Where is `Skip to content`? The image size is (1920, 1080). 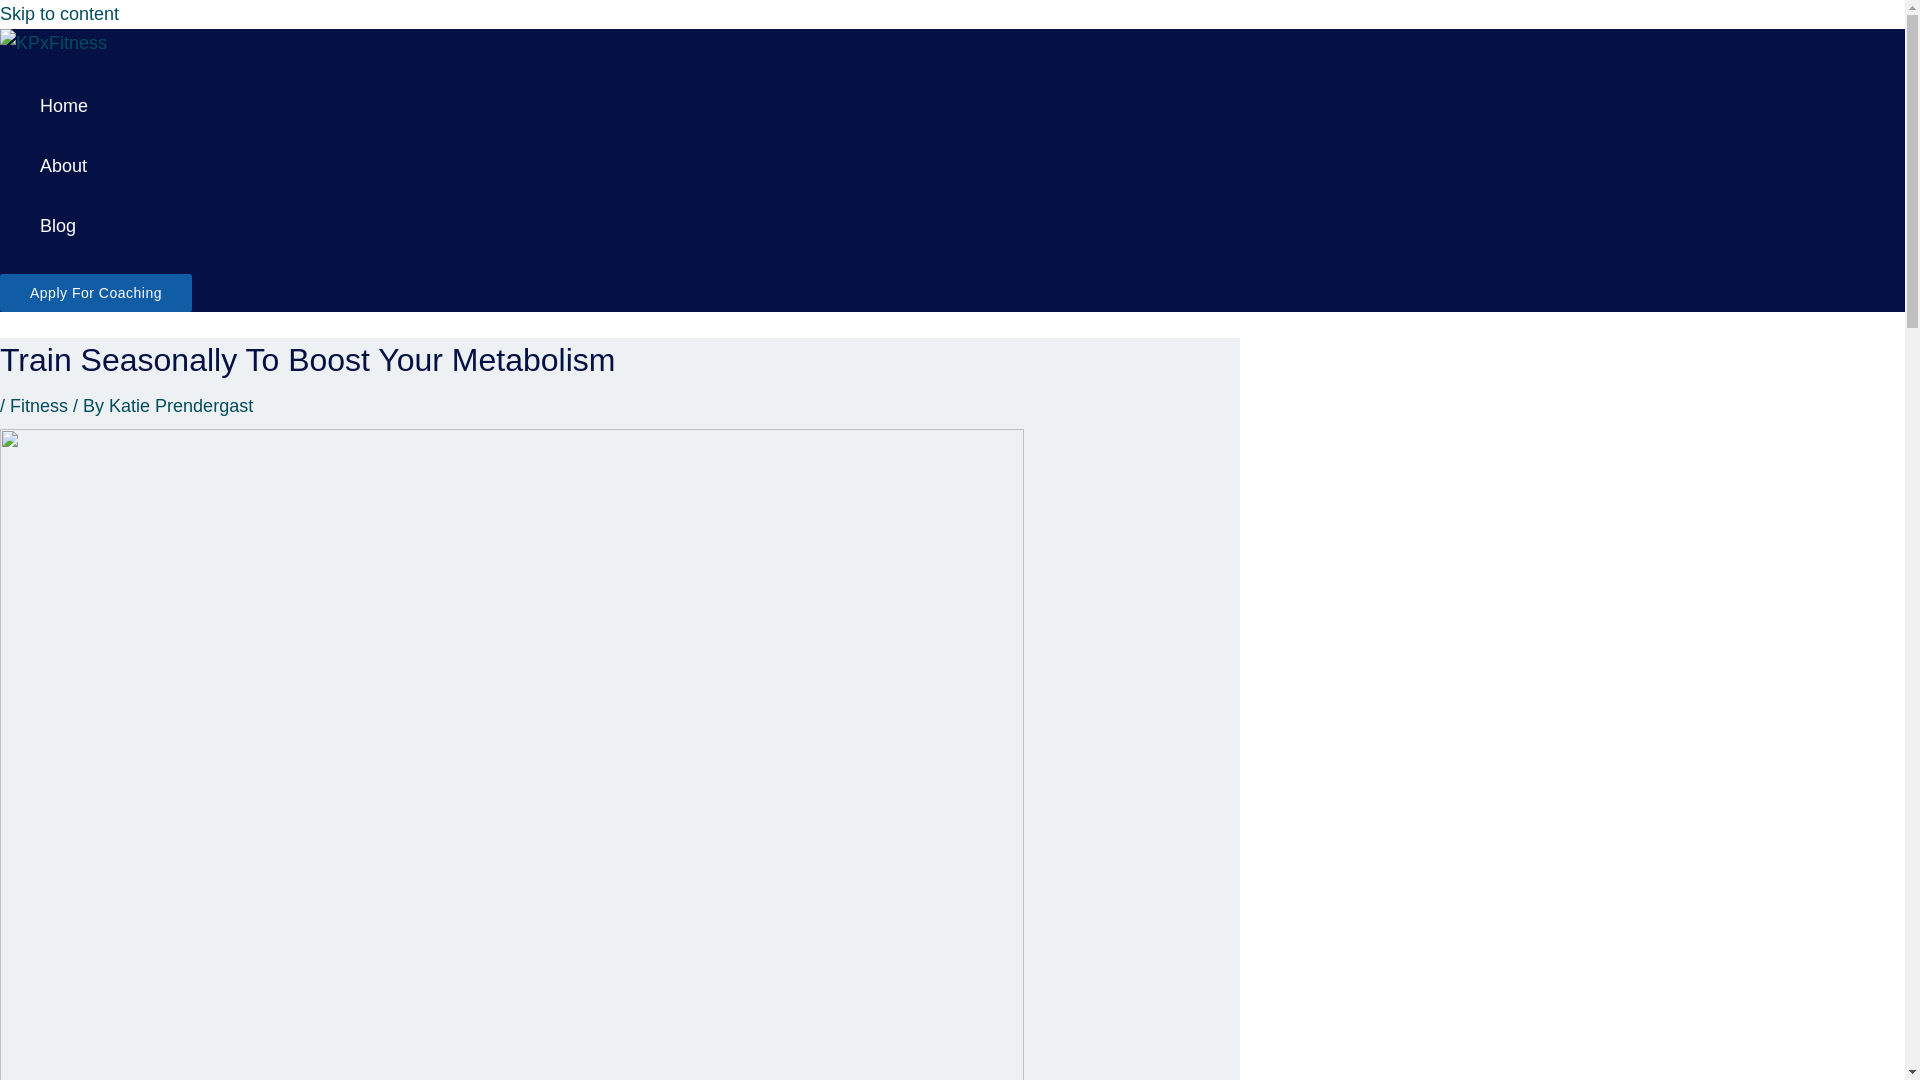
Skip to content is located at coordinates (60, 14).